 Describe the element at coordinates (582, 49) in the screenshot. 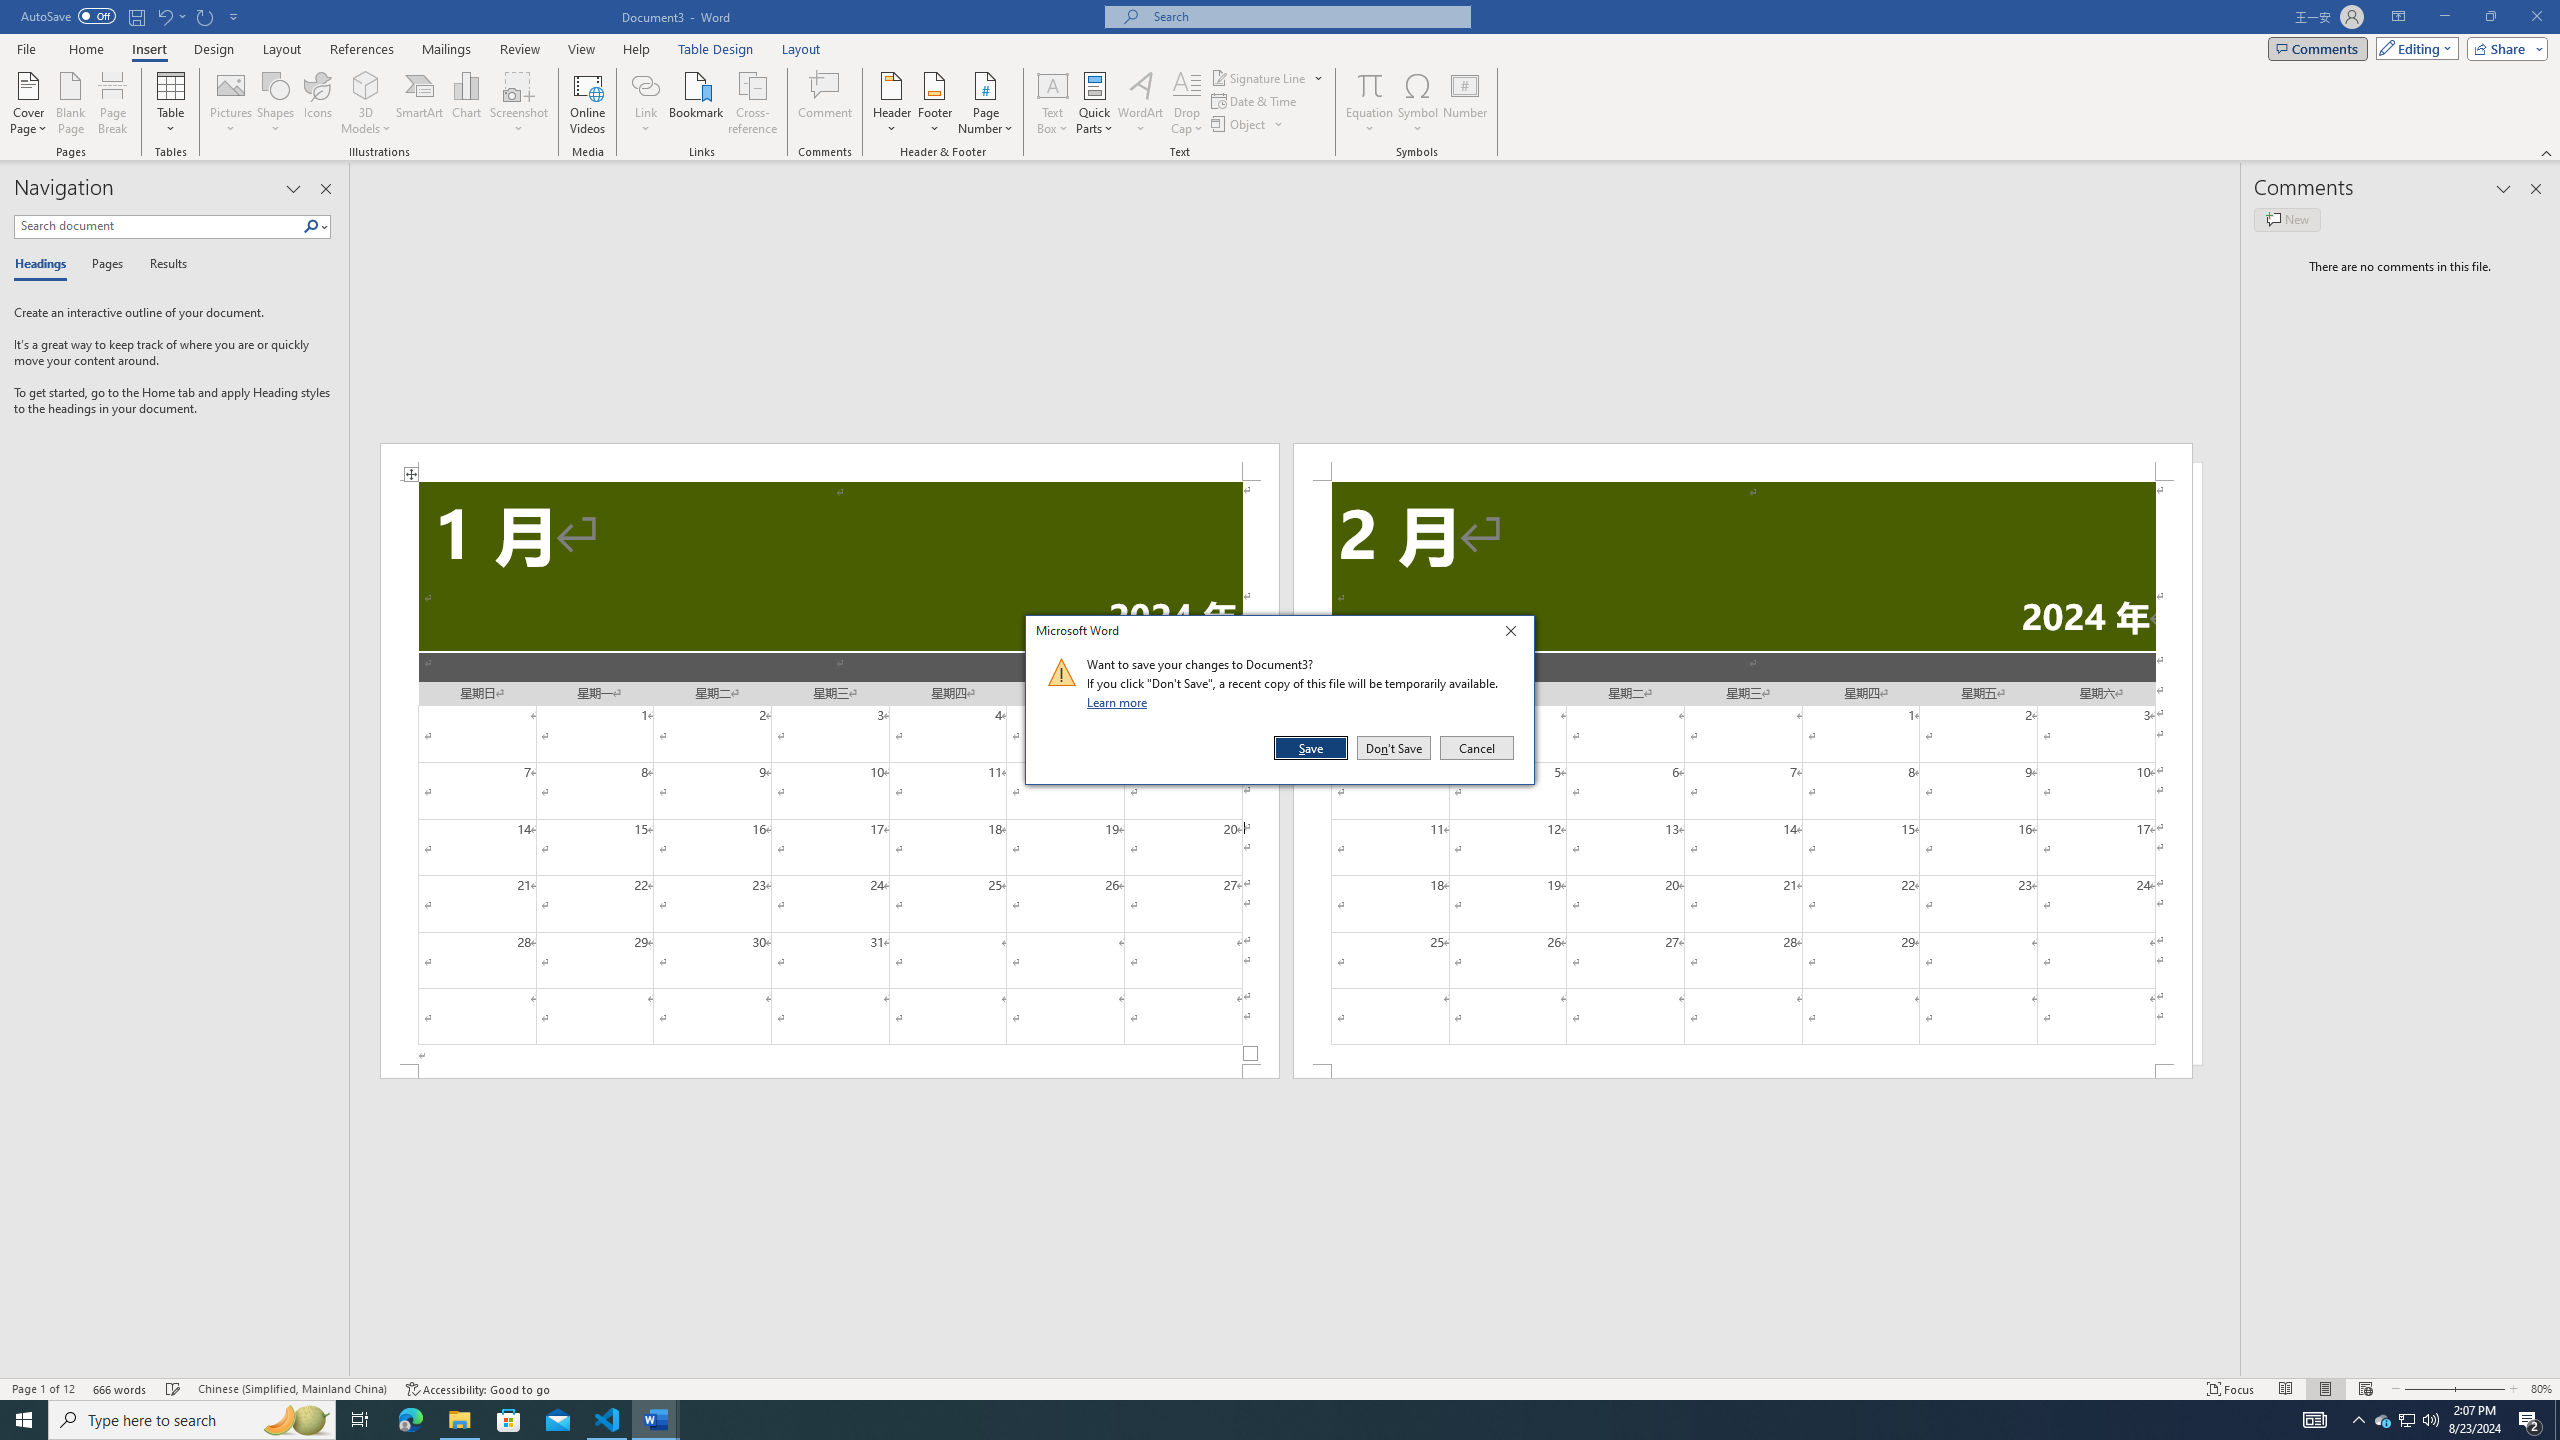

I see `View` at that location.